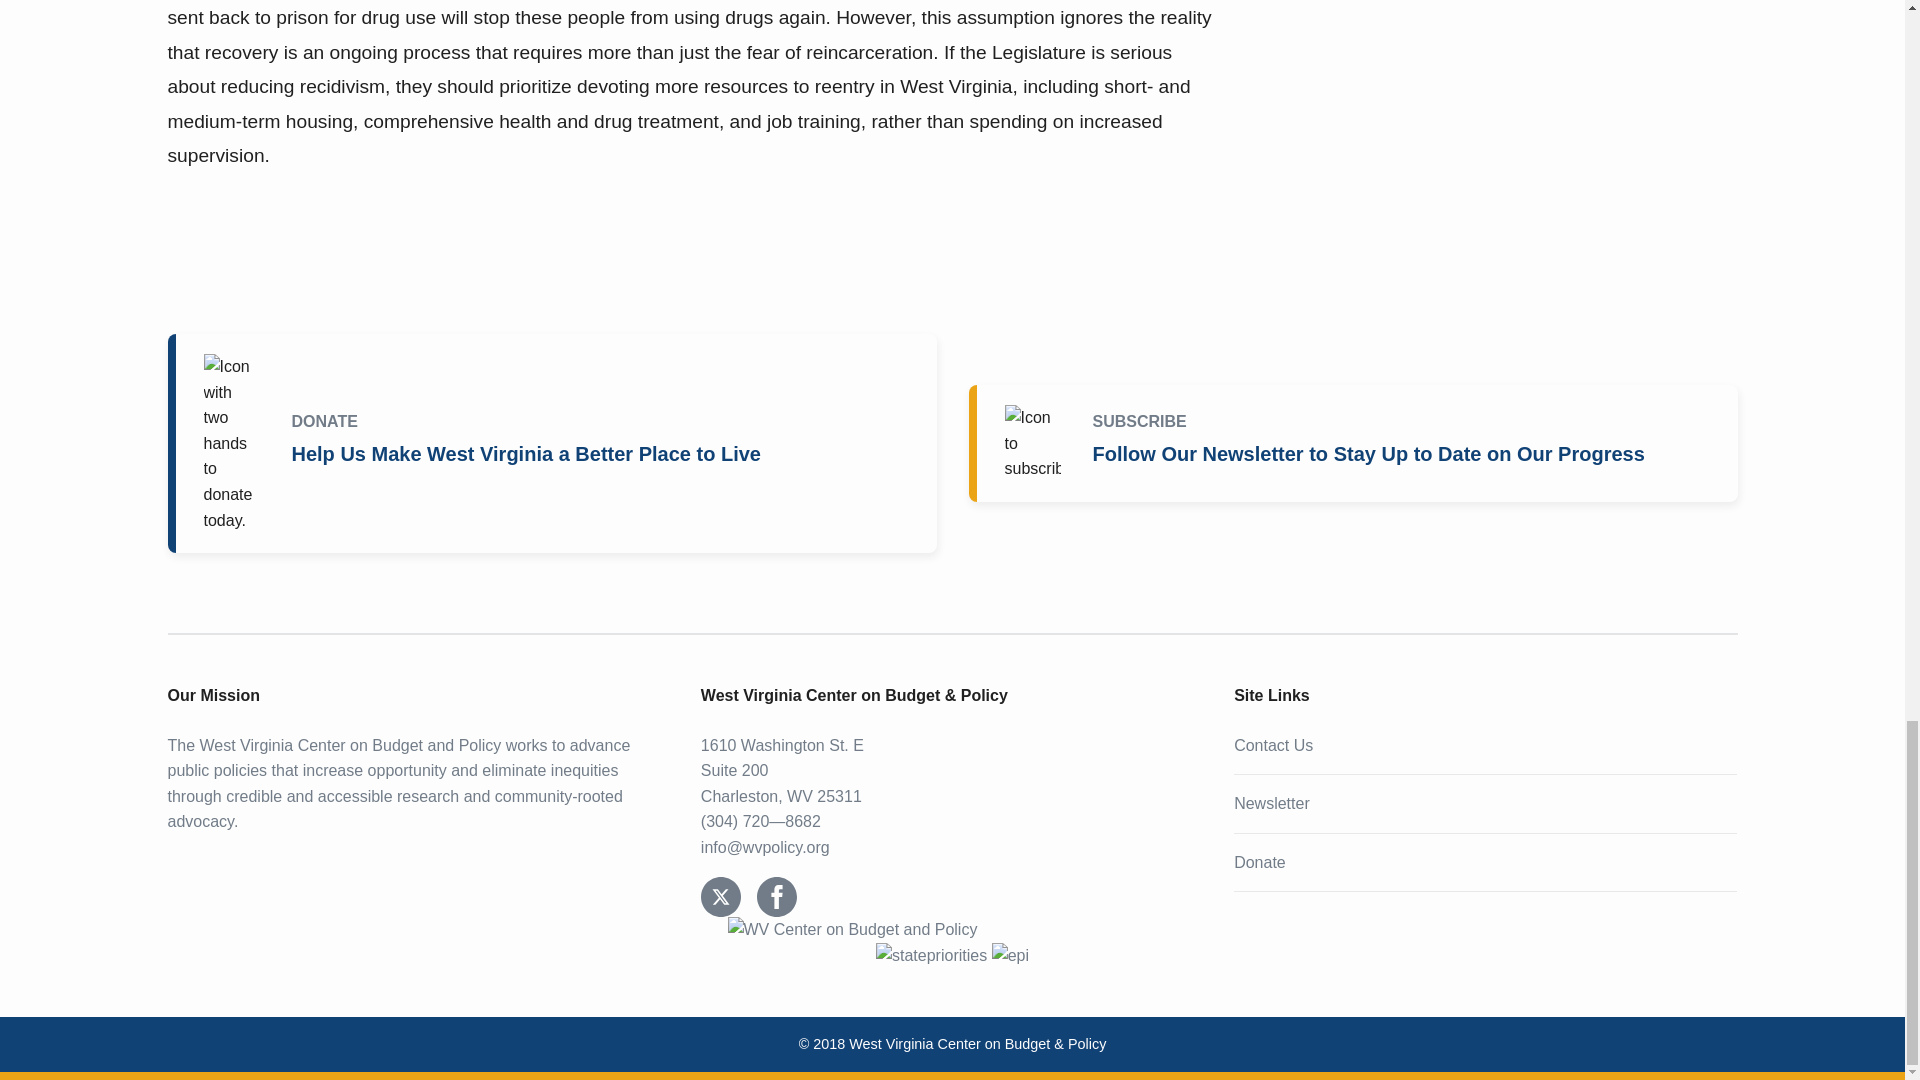 This screenshot has width=1920, height=1080. Describe the element at coordinates (720, 896) in the screenshot. I see `Follow us on Twitter` at that location.